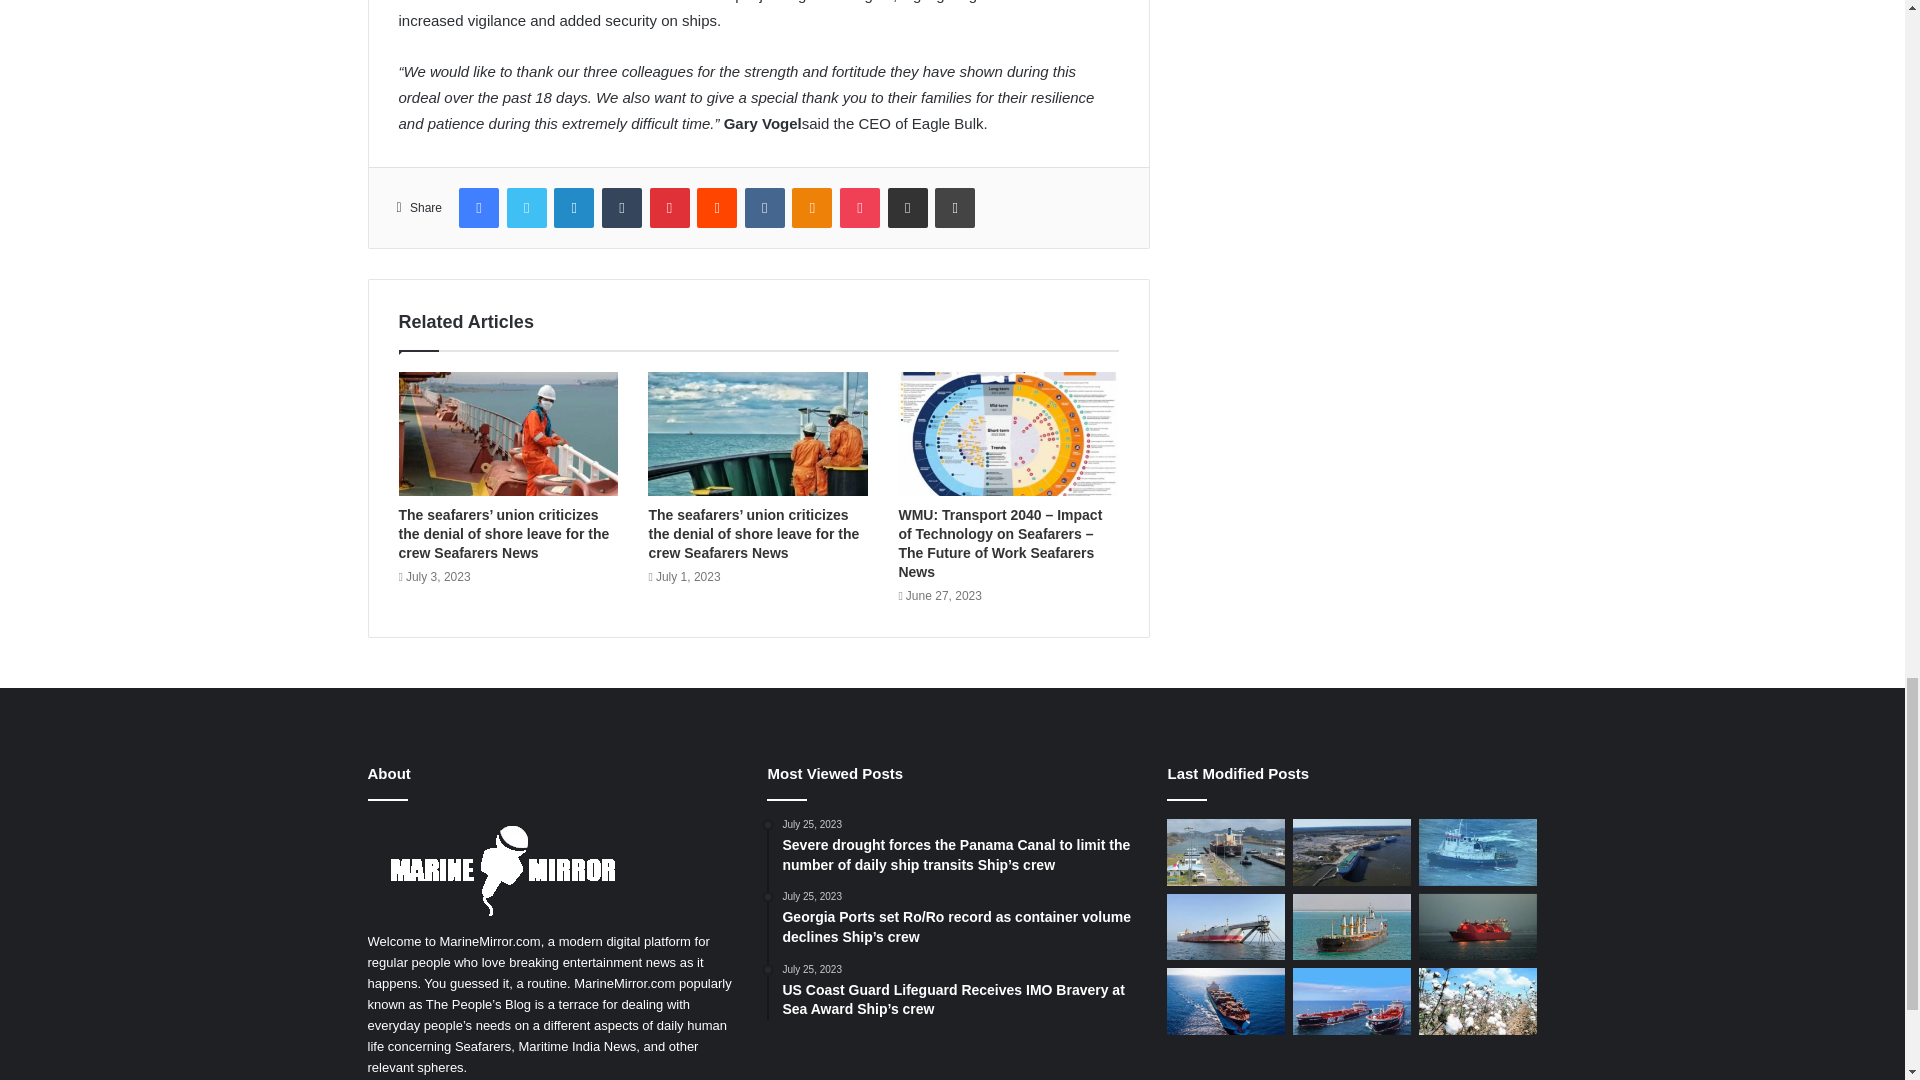 The height and width of the screenshot is (1080, 1920). What do you see at coordinates (574, 207) in the screenshot?
I see `LinkedIn` at bounding box center [574, 207].